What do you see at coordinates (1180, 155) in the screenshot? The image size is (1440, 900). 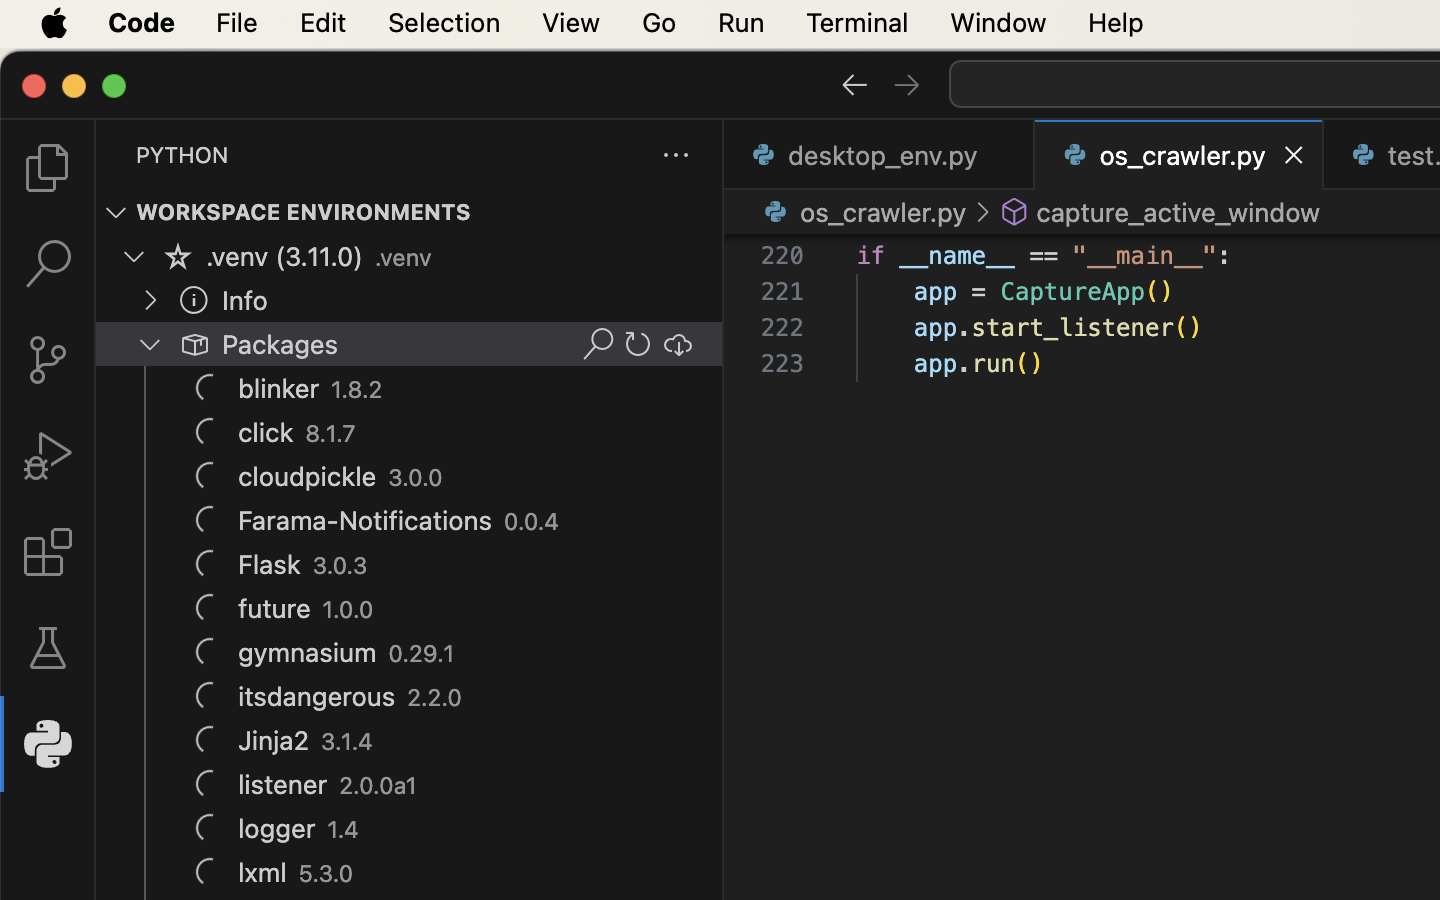 I see `1 os_crawler.py  ` at bounding box center [1180, 155].